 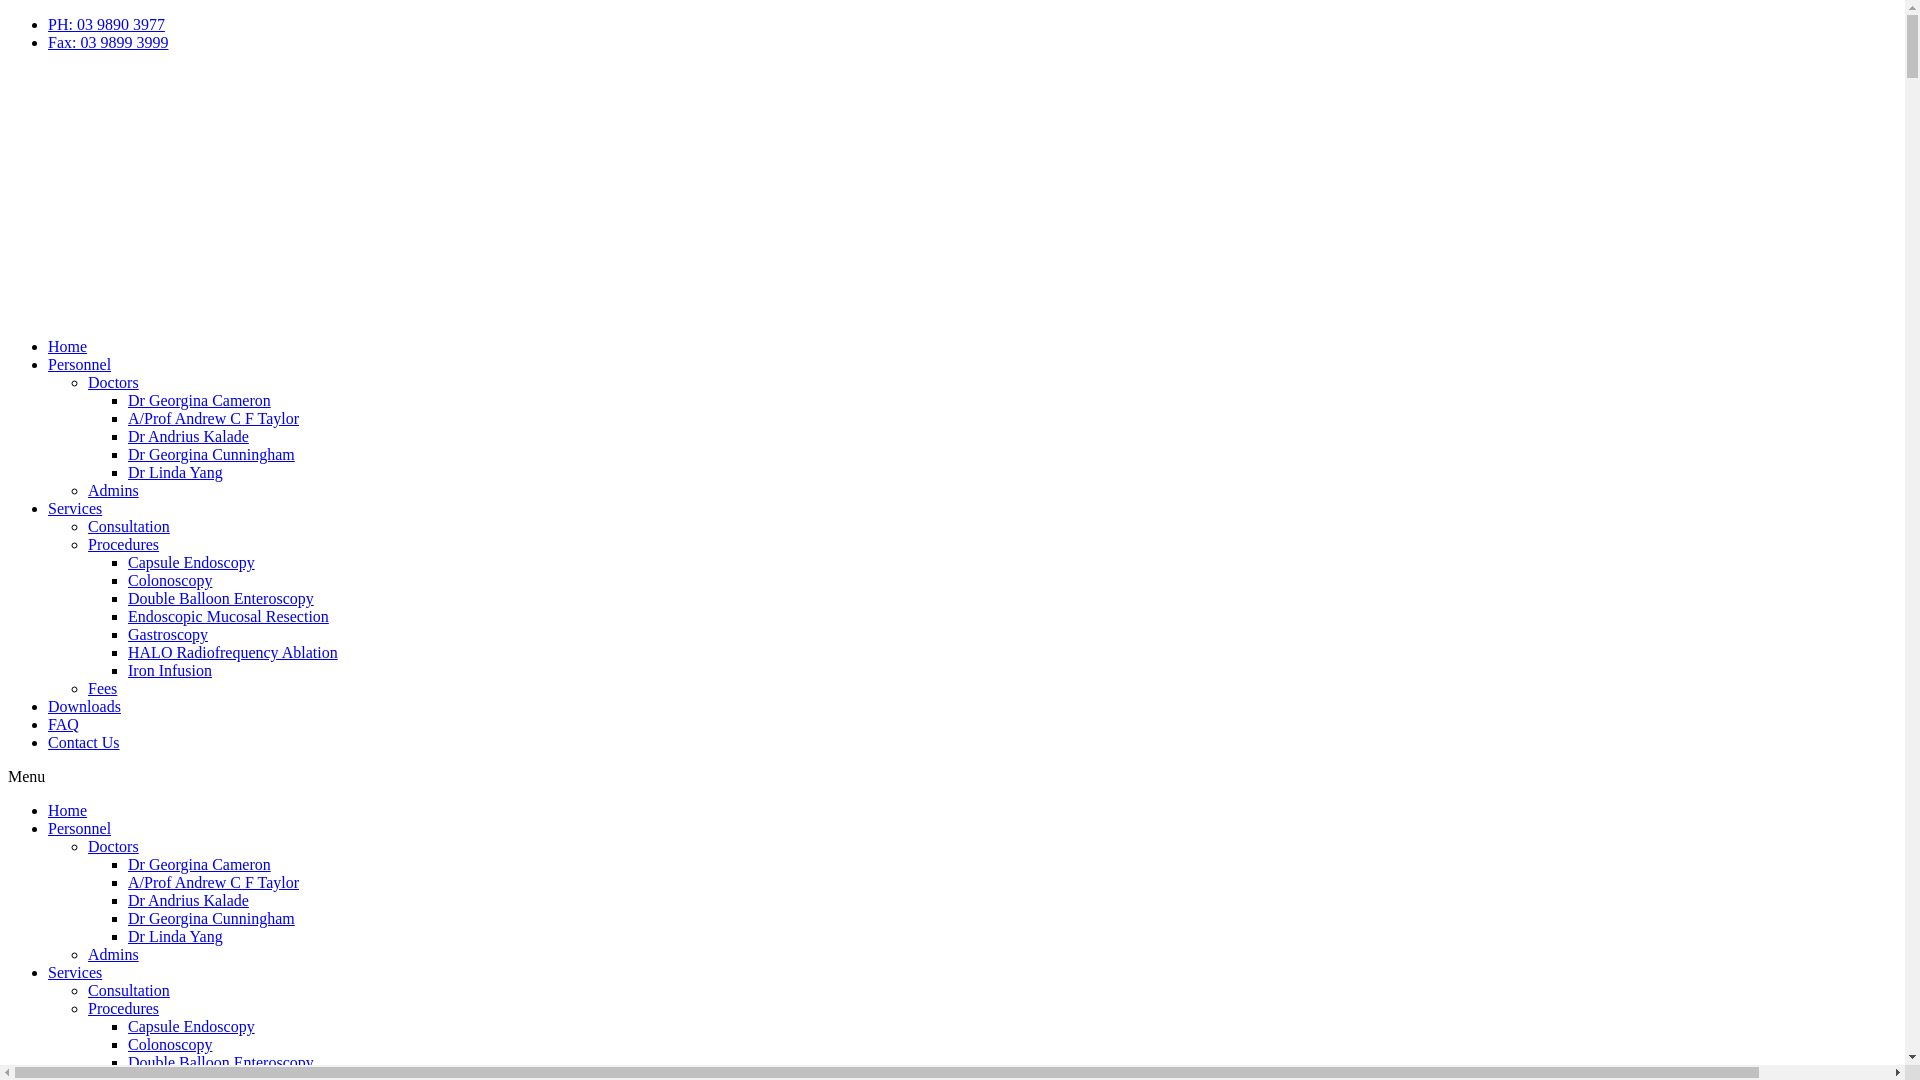 I want to click on Double Balloon Enteroscopy, so click(x=221, y=1062).